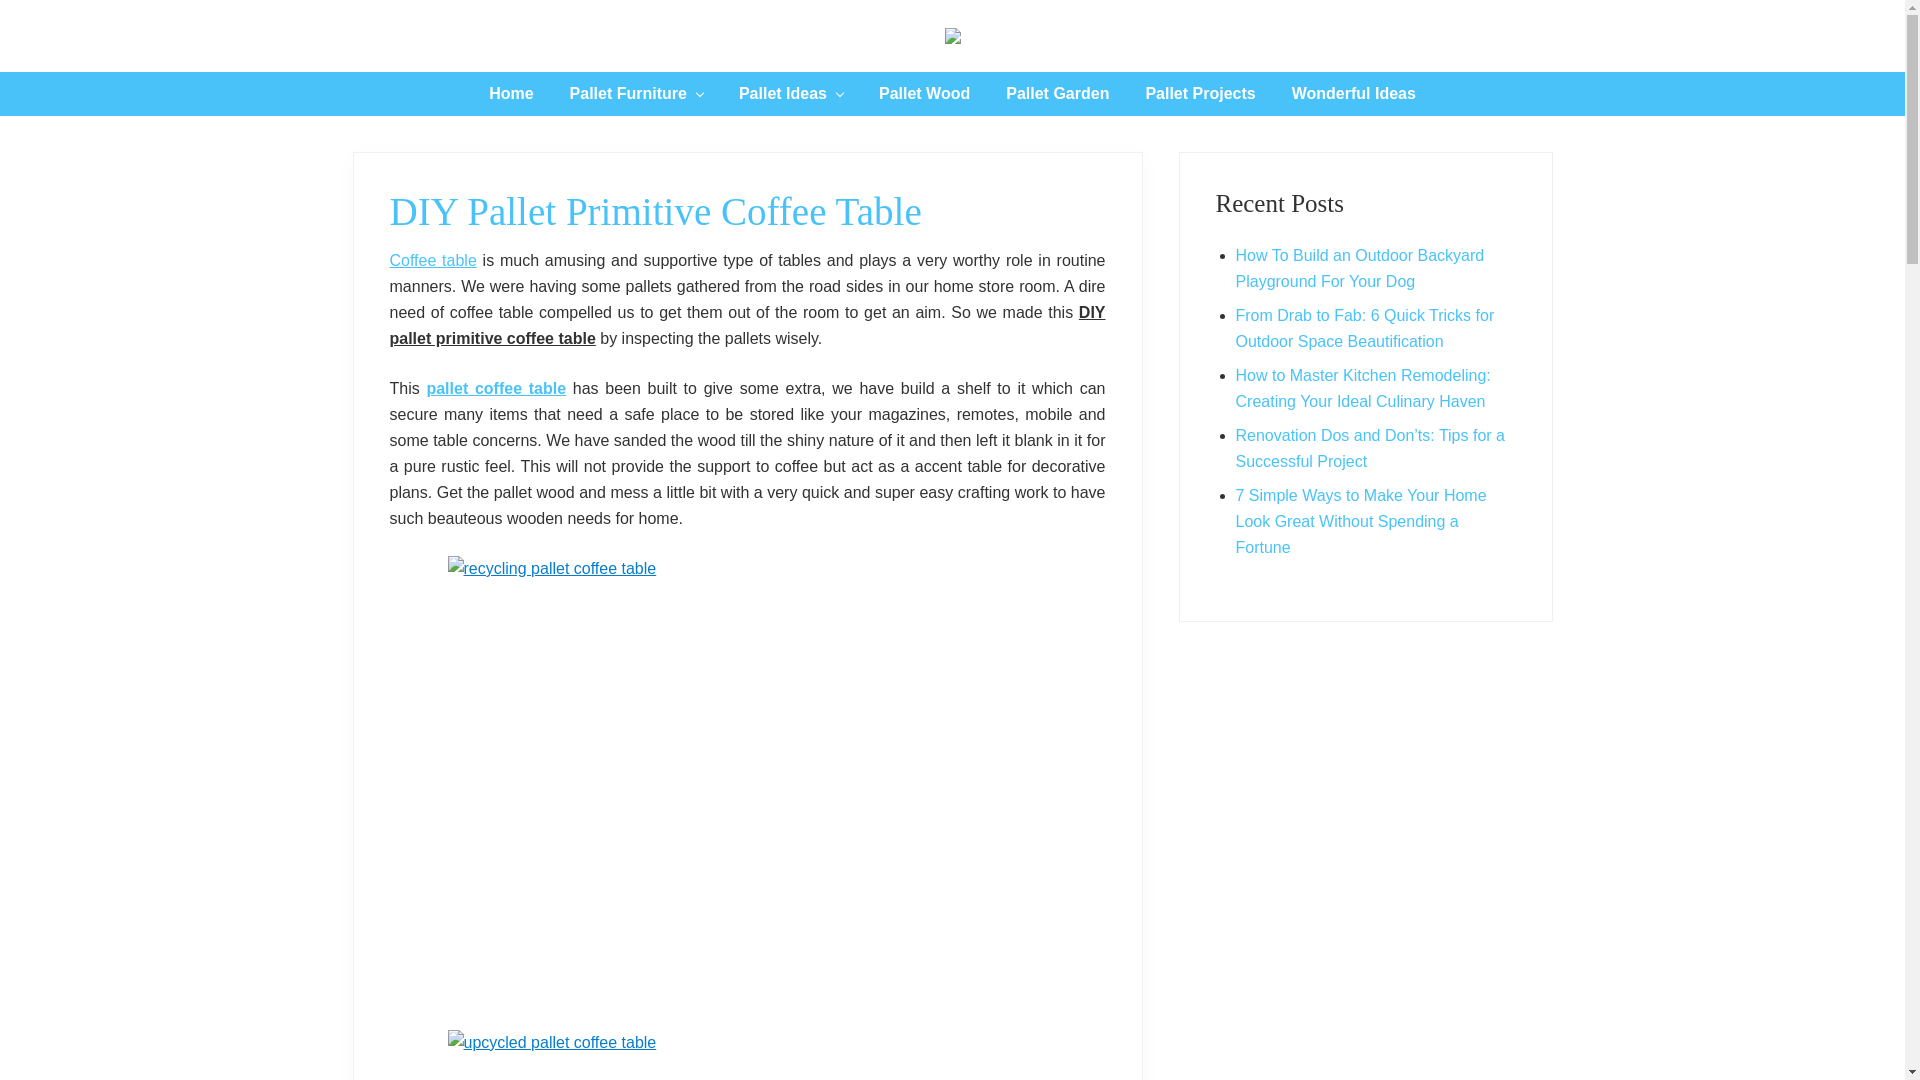 This screenshot has width=1920, height=1080. I want to click on pallet coffee table, so click(496, 388).